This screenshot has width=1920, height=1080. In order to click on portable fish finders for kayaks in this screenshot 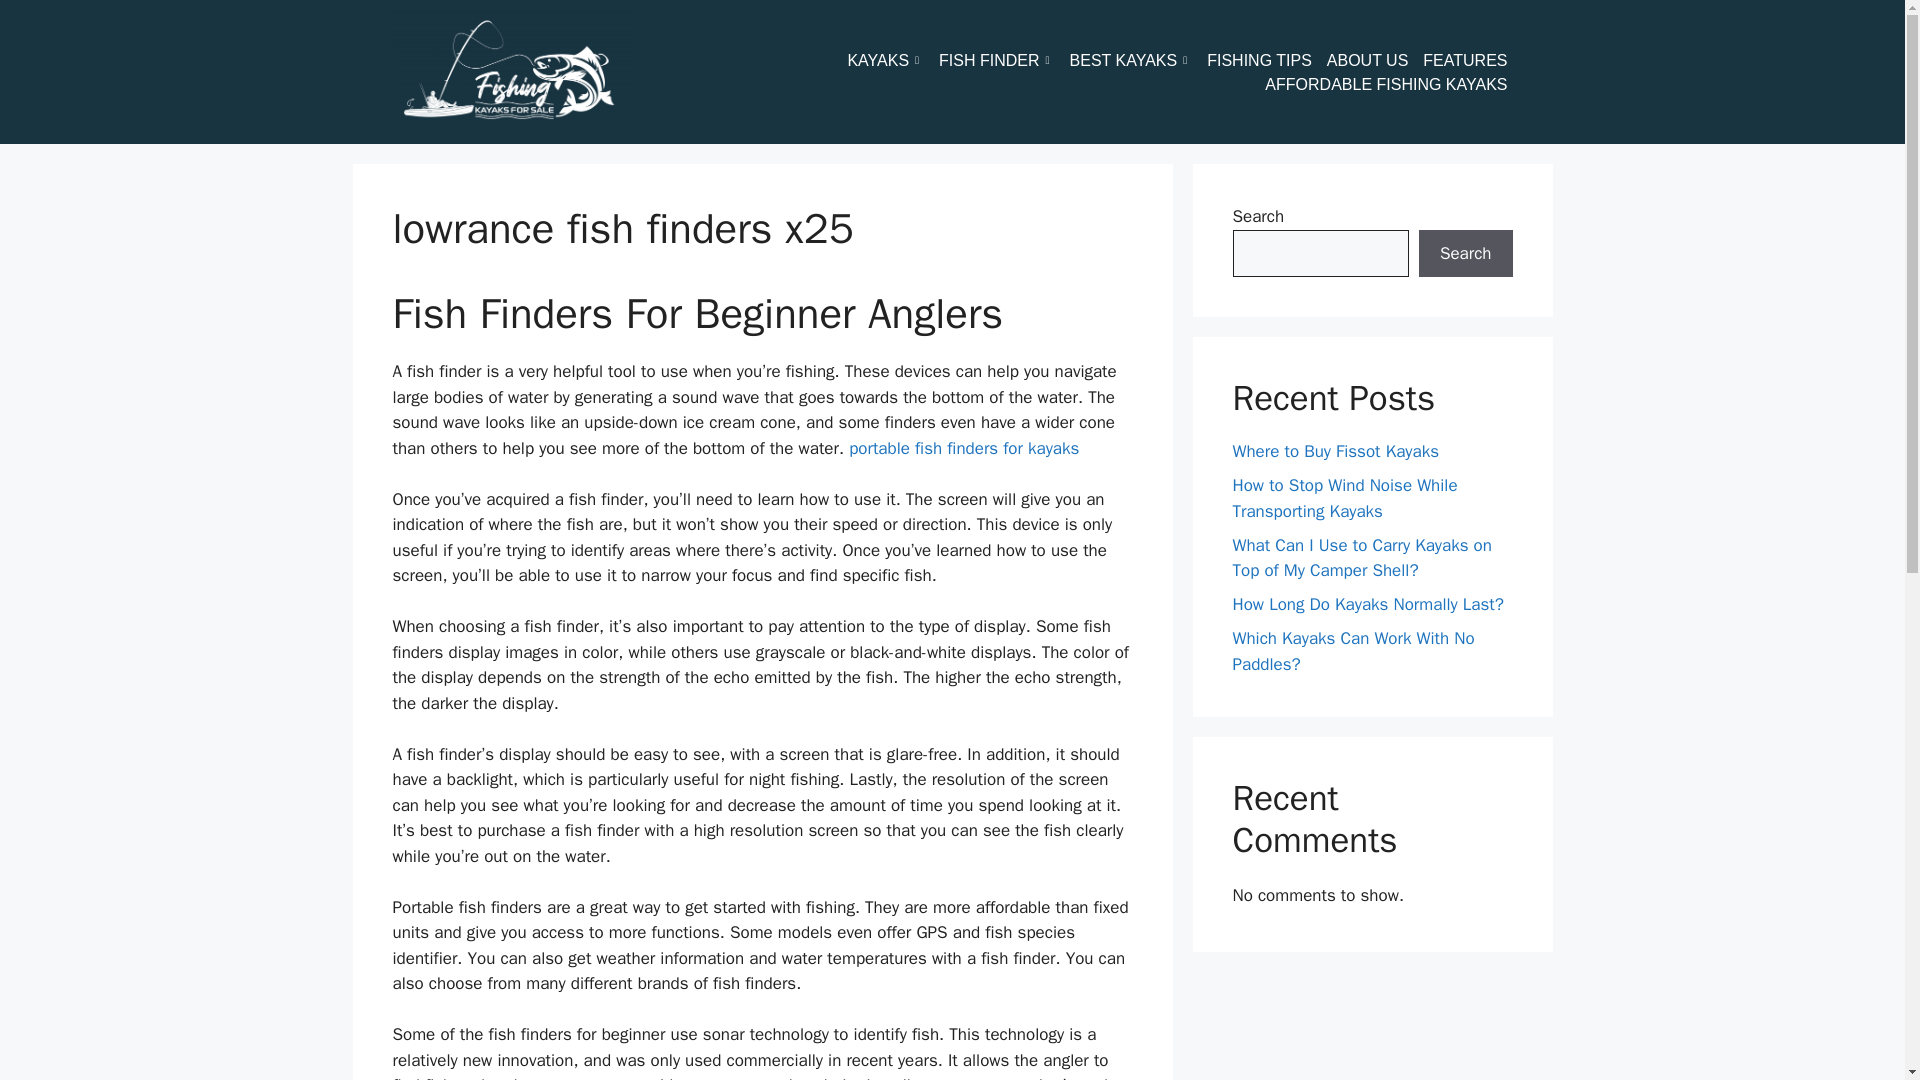, I will do `click(964, 448)`.